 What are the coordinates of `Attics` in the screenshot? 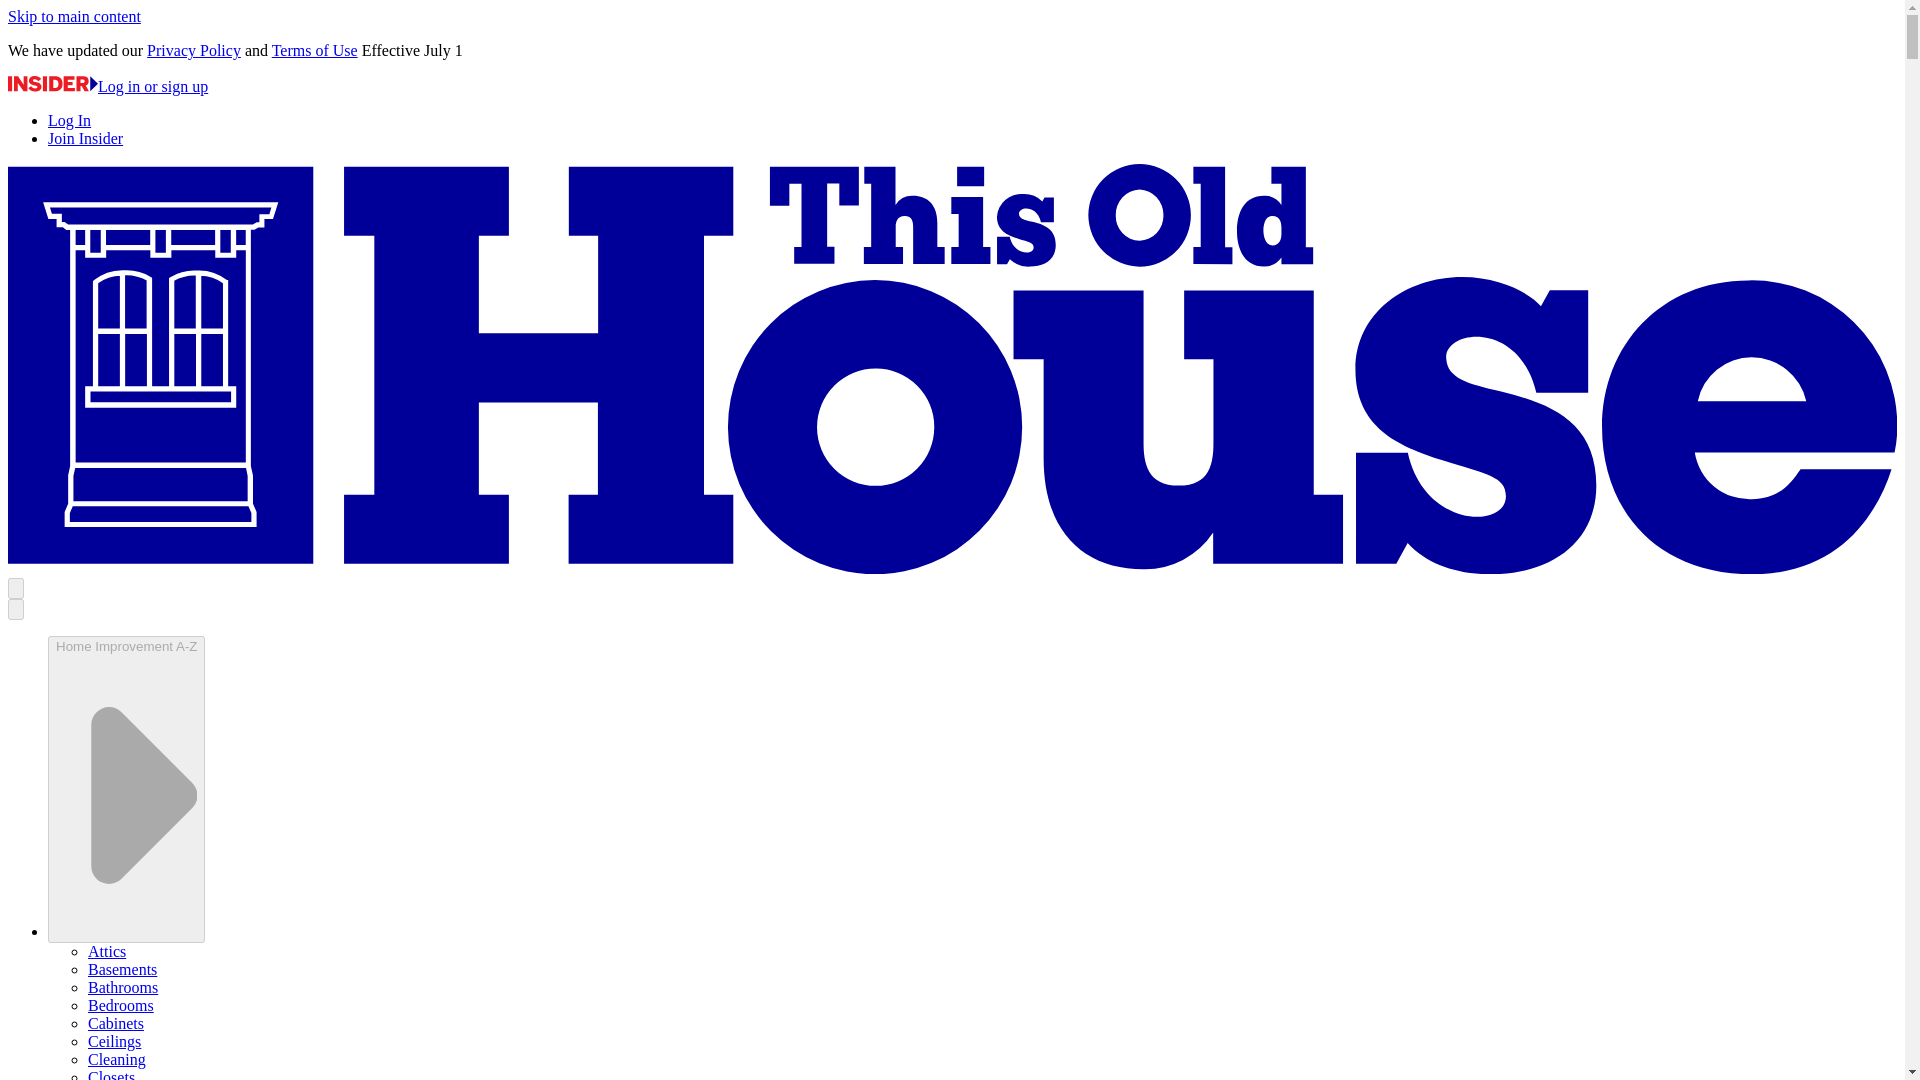 It's located at (107, 951).